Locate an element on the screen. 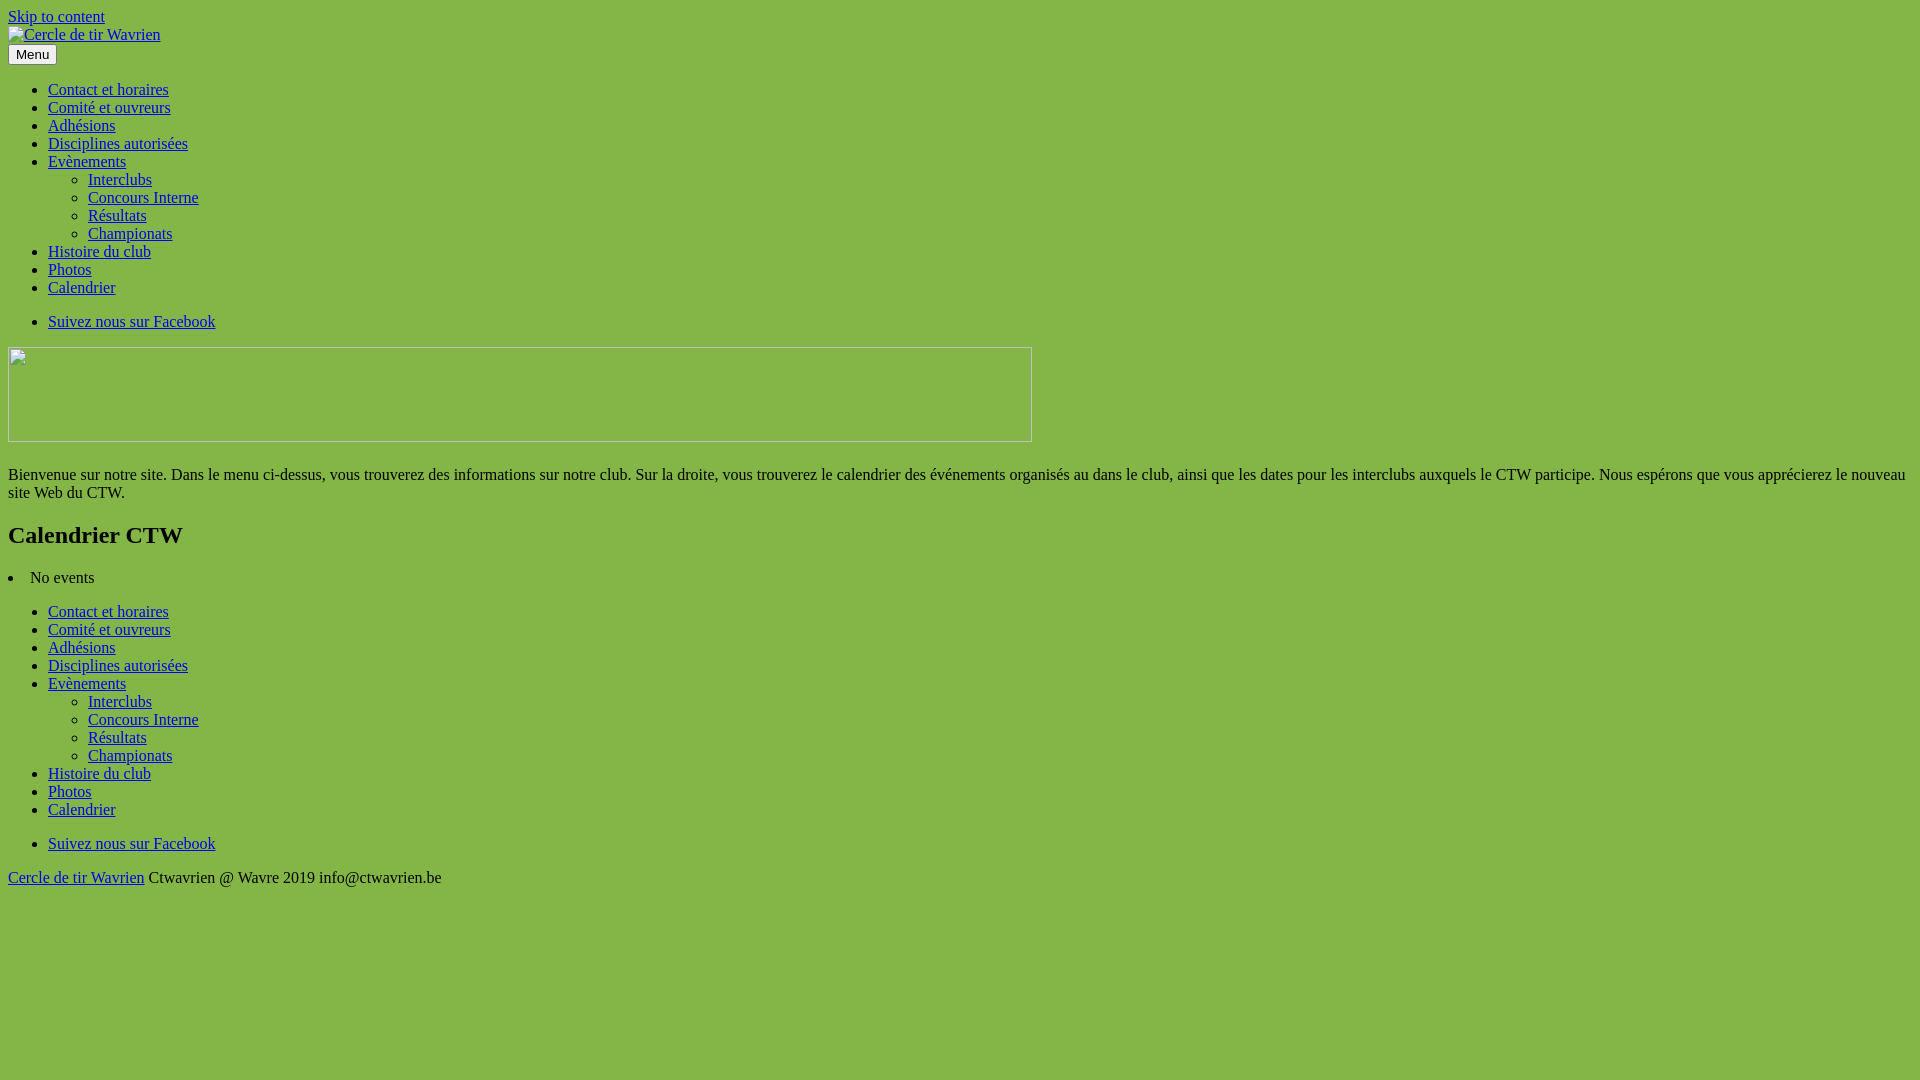  Calendrier is located at coordinates (82, 288).